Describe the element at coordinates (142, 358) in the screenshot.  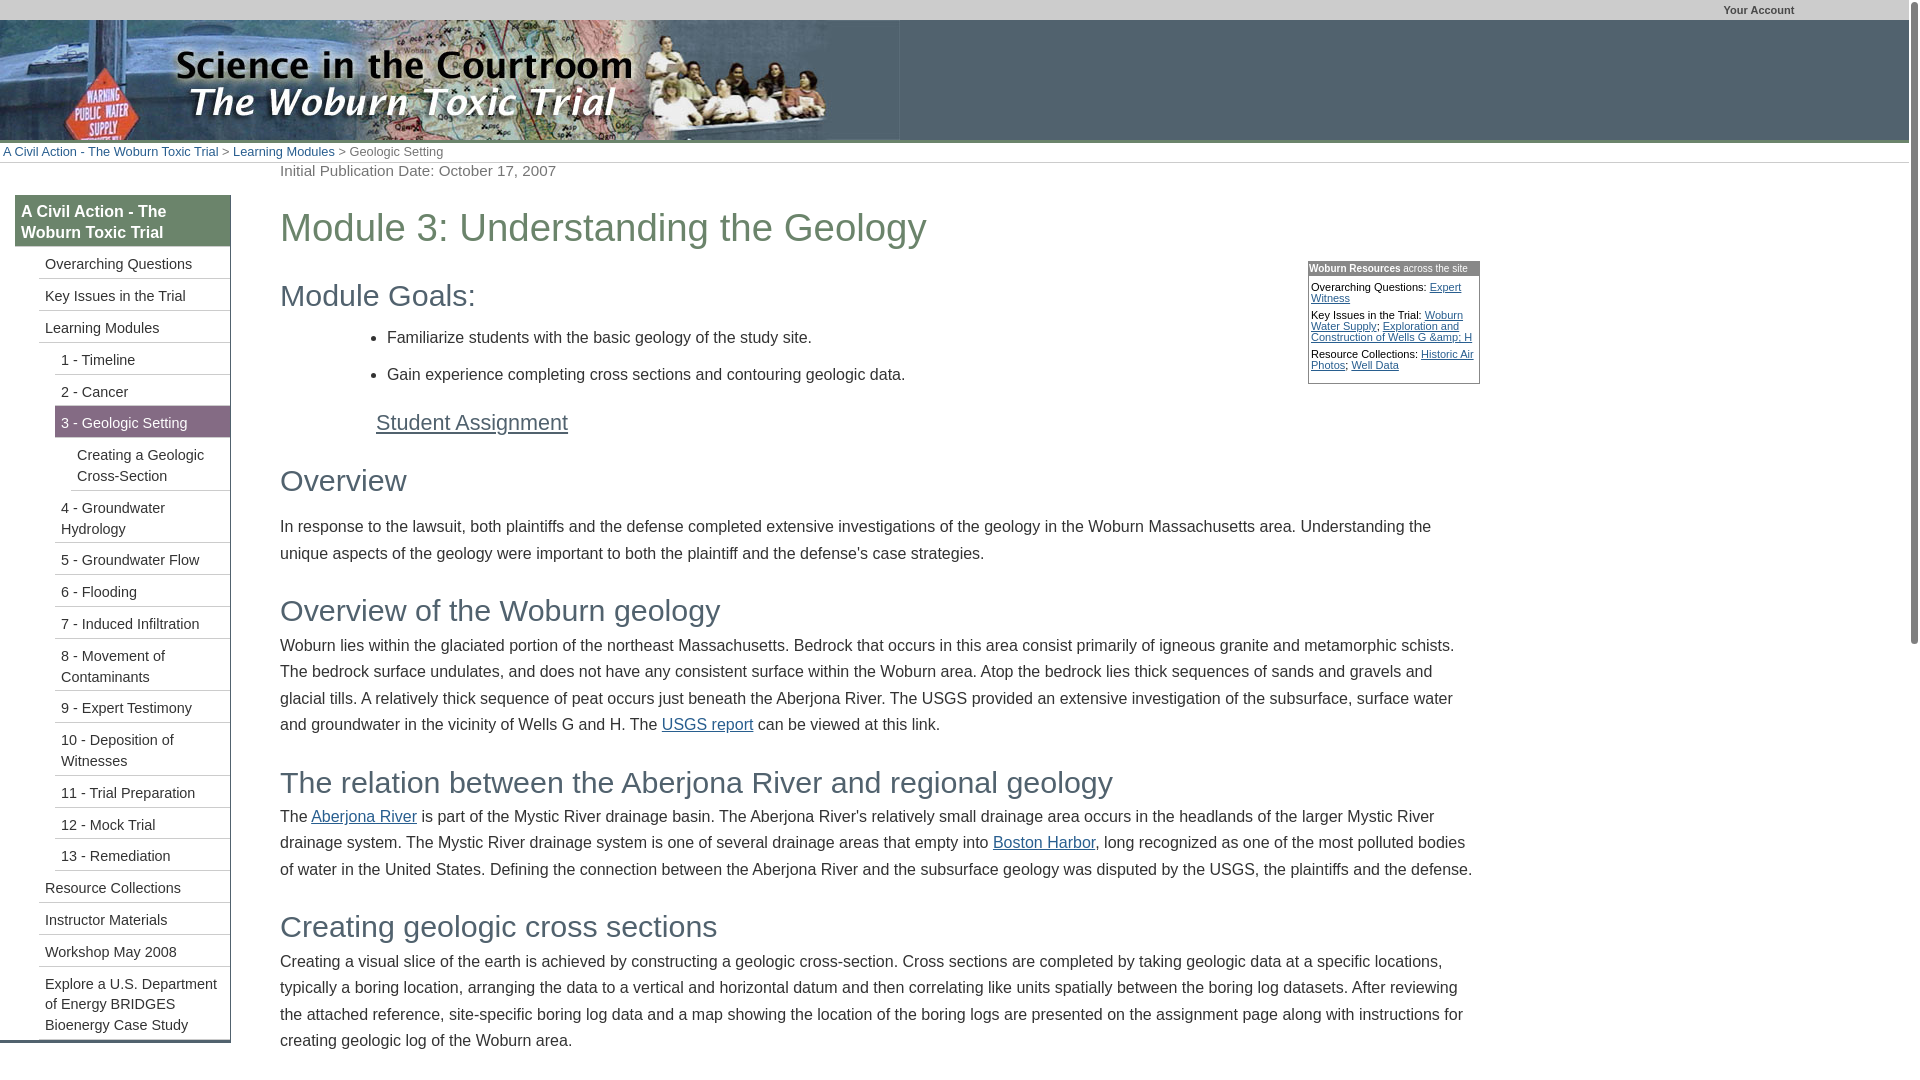
I see `1 - Timeline` at that location.